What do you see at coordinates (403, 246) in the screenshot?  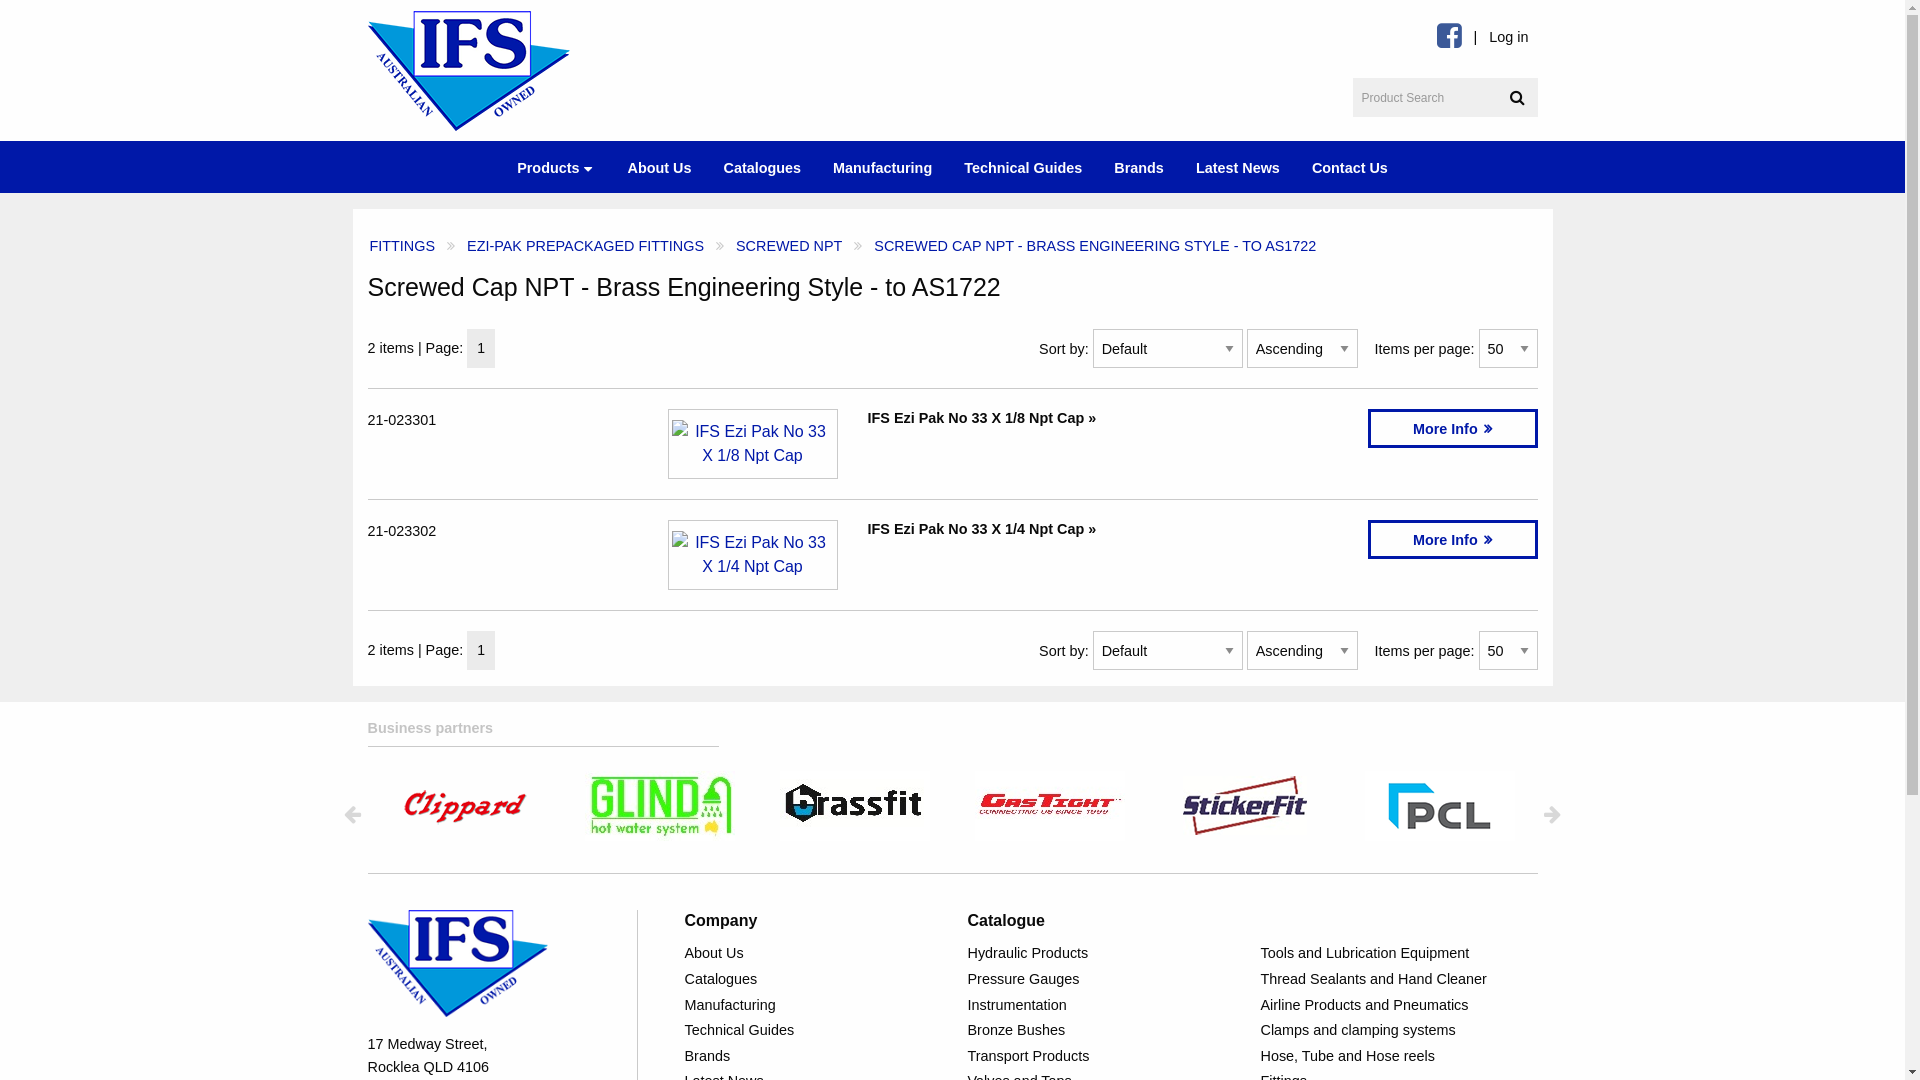 I see `FITTINGS` at bounding box center [403, 246].